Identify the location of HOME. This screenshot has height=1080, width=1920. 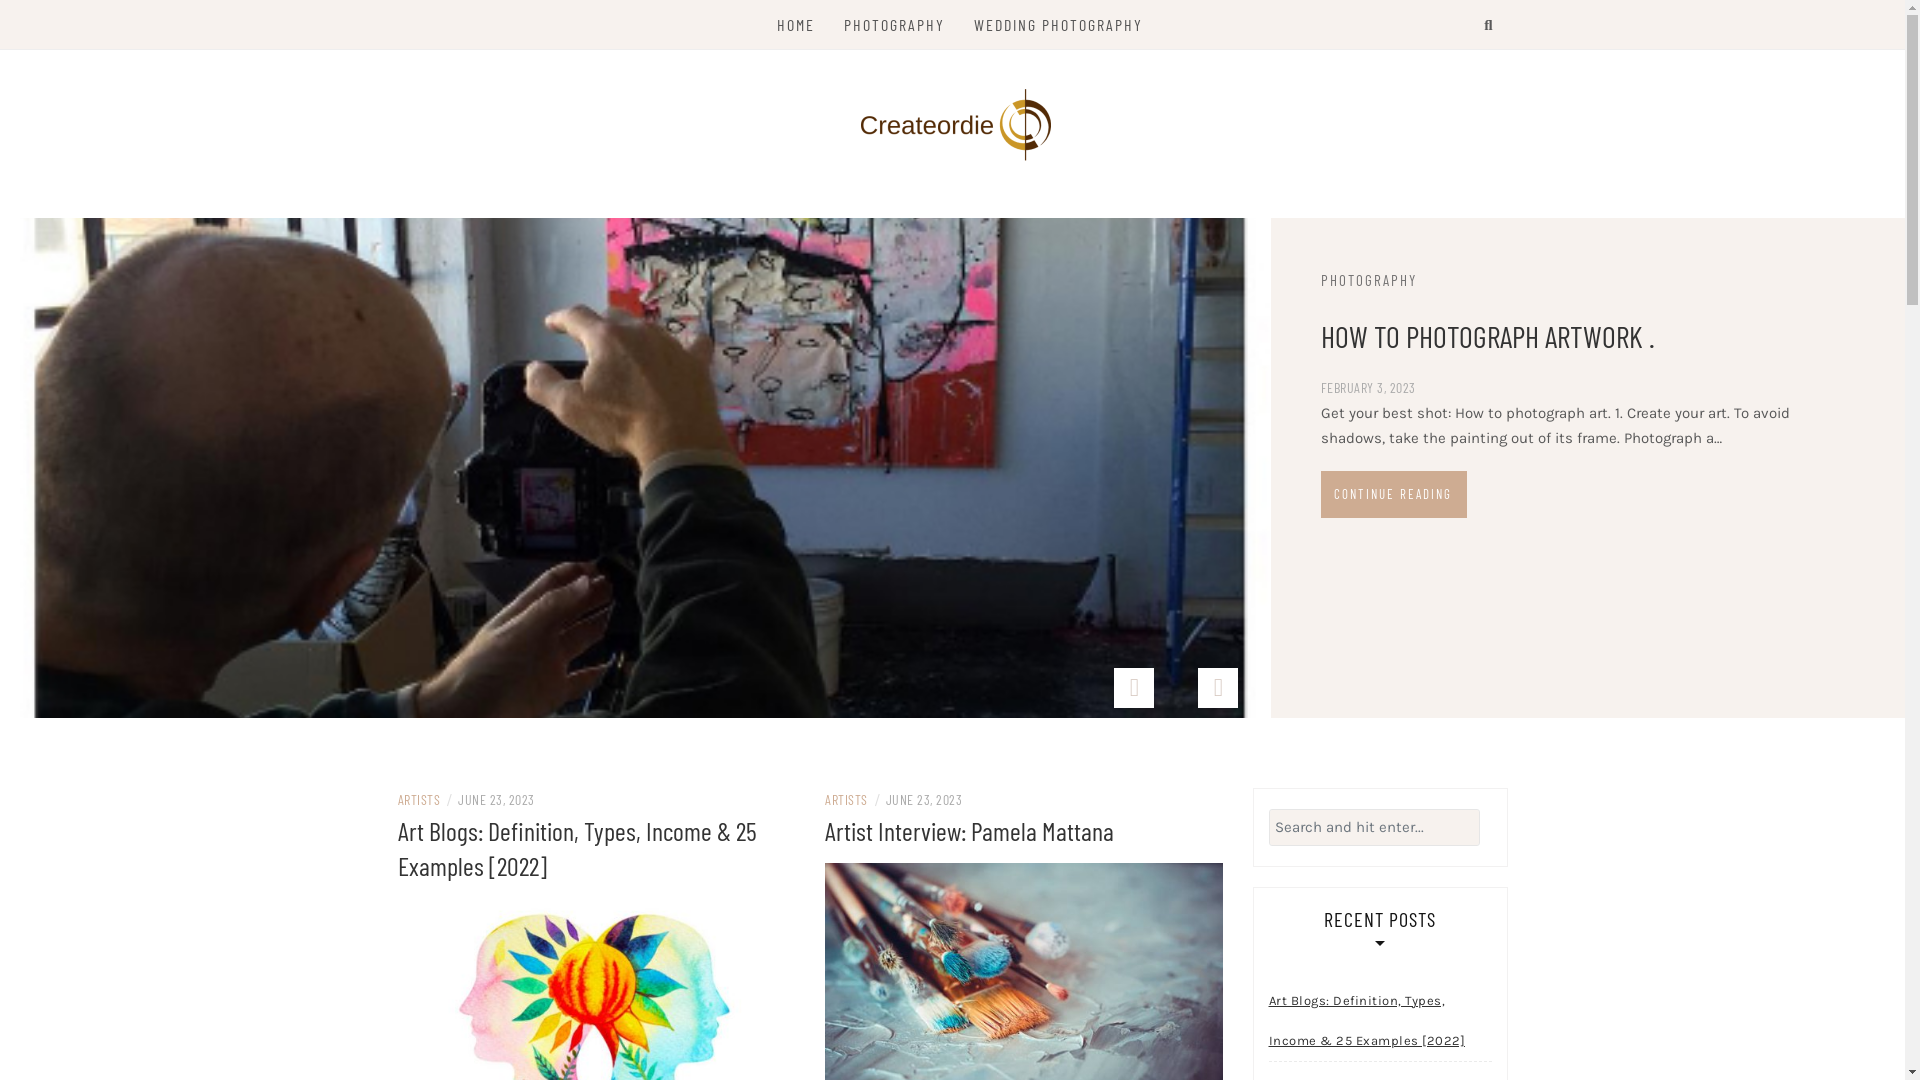
(796, 25).